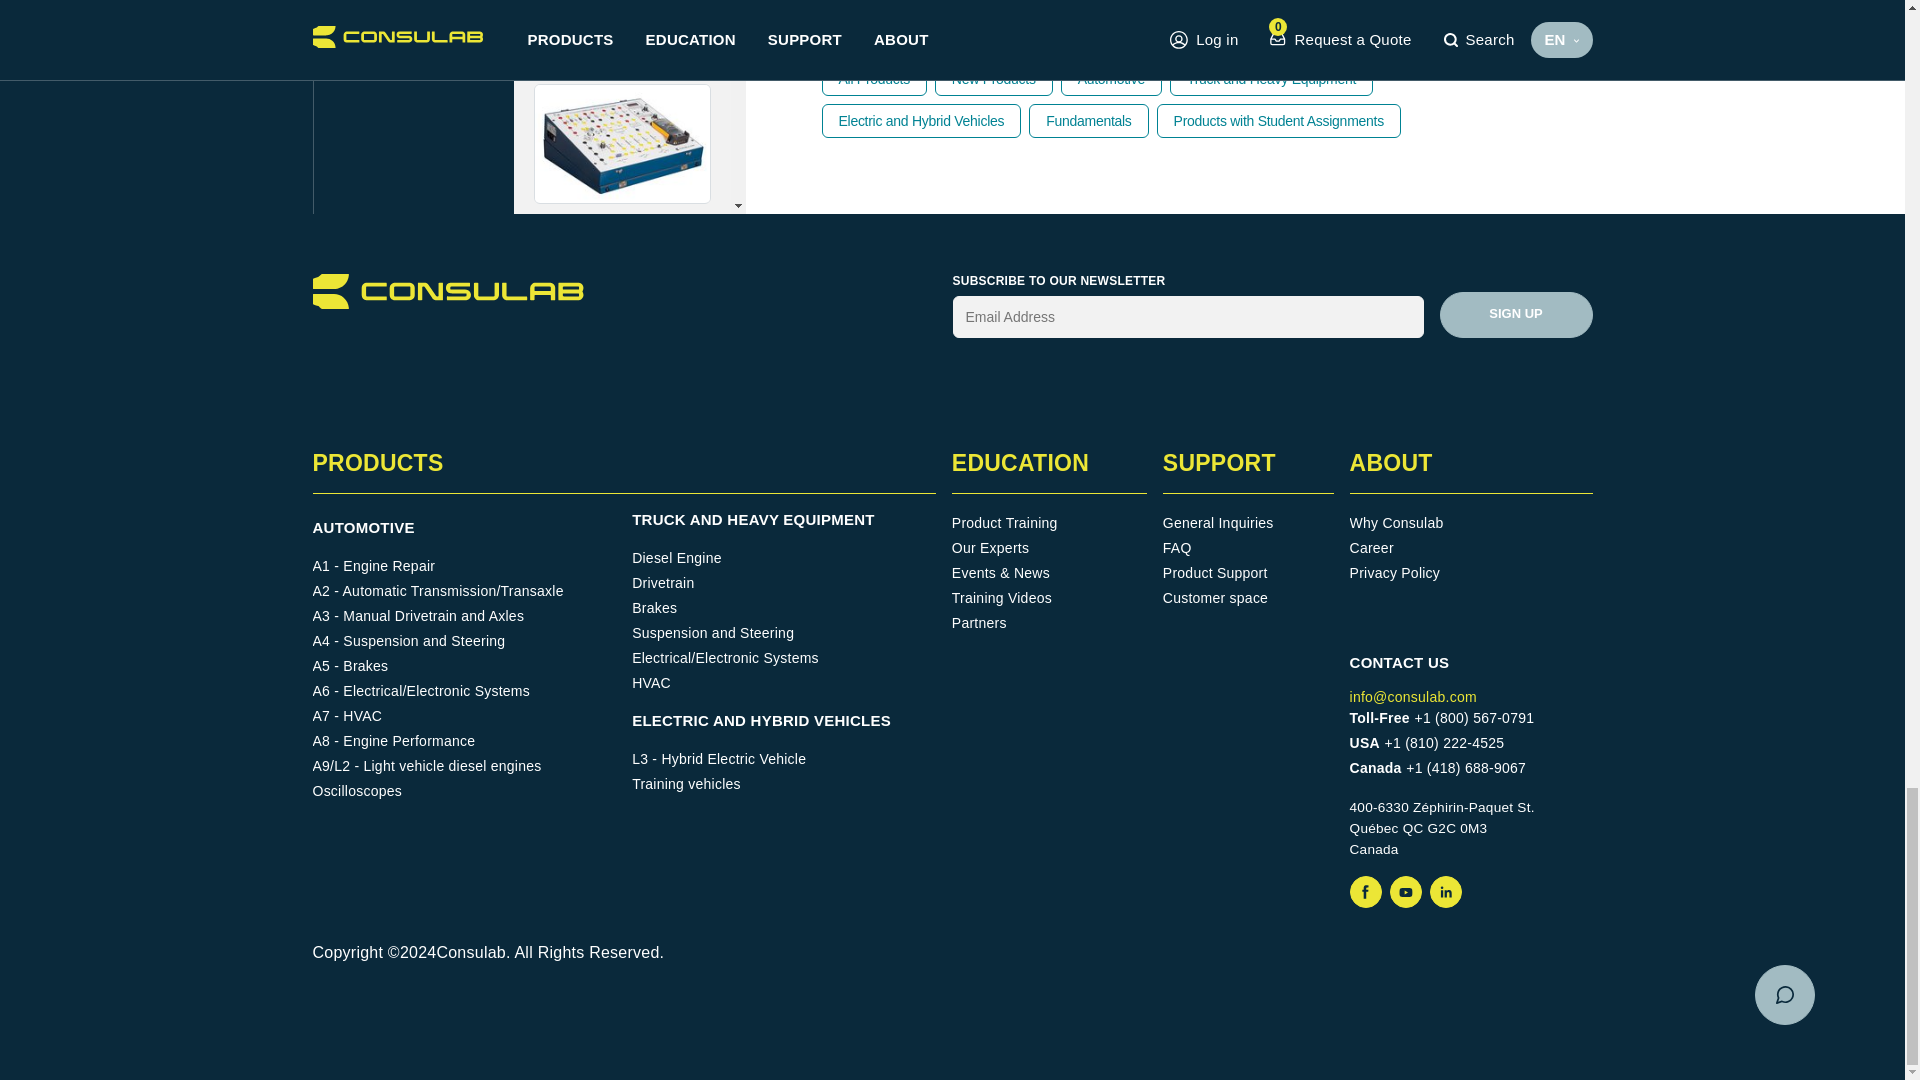 The width and height of the screenshot is (1920, 1080). What do you see at coordinates (1516, 314) in the screenshot?
I see `Sign up` at bounding box center [1516, 314].